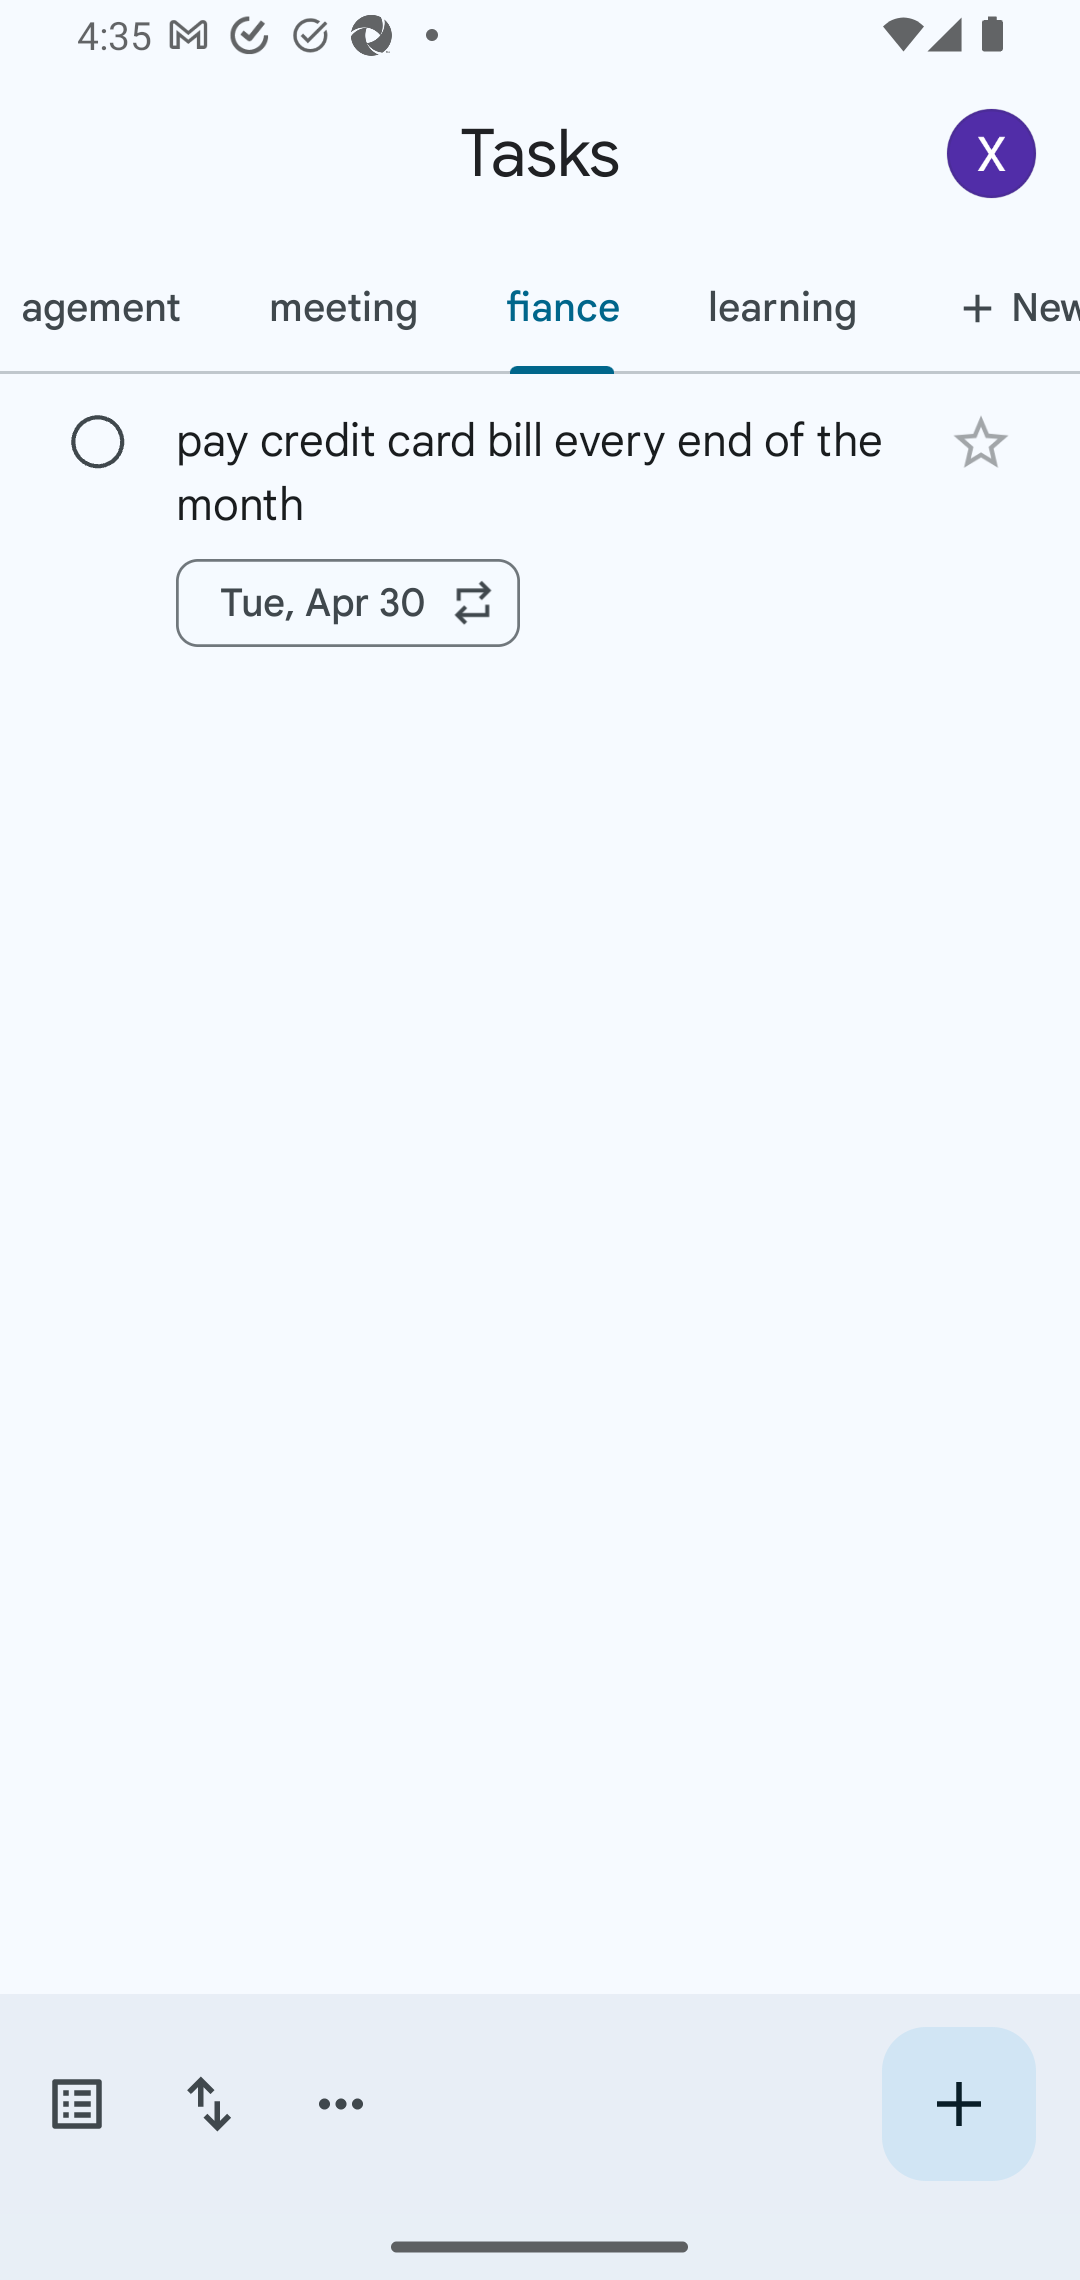 This screenshot has height=2280, width=1080. I want to click on learning, so click(781, 307).